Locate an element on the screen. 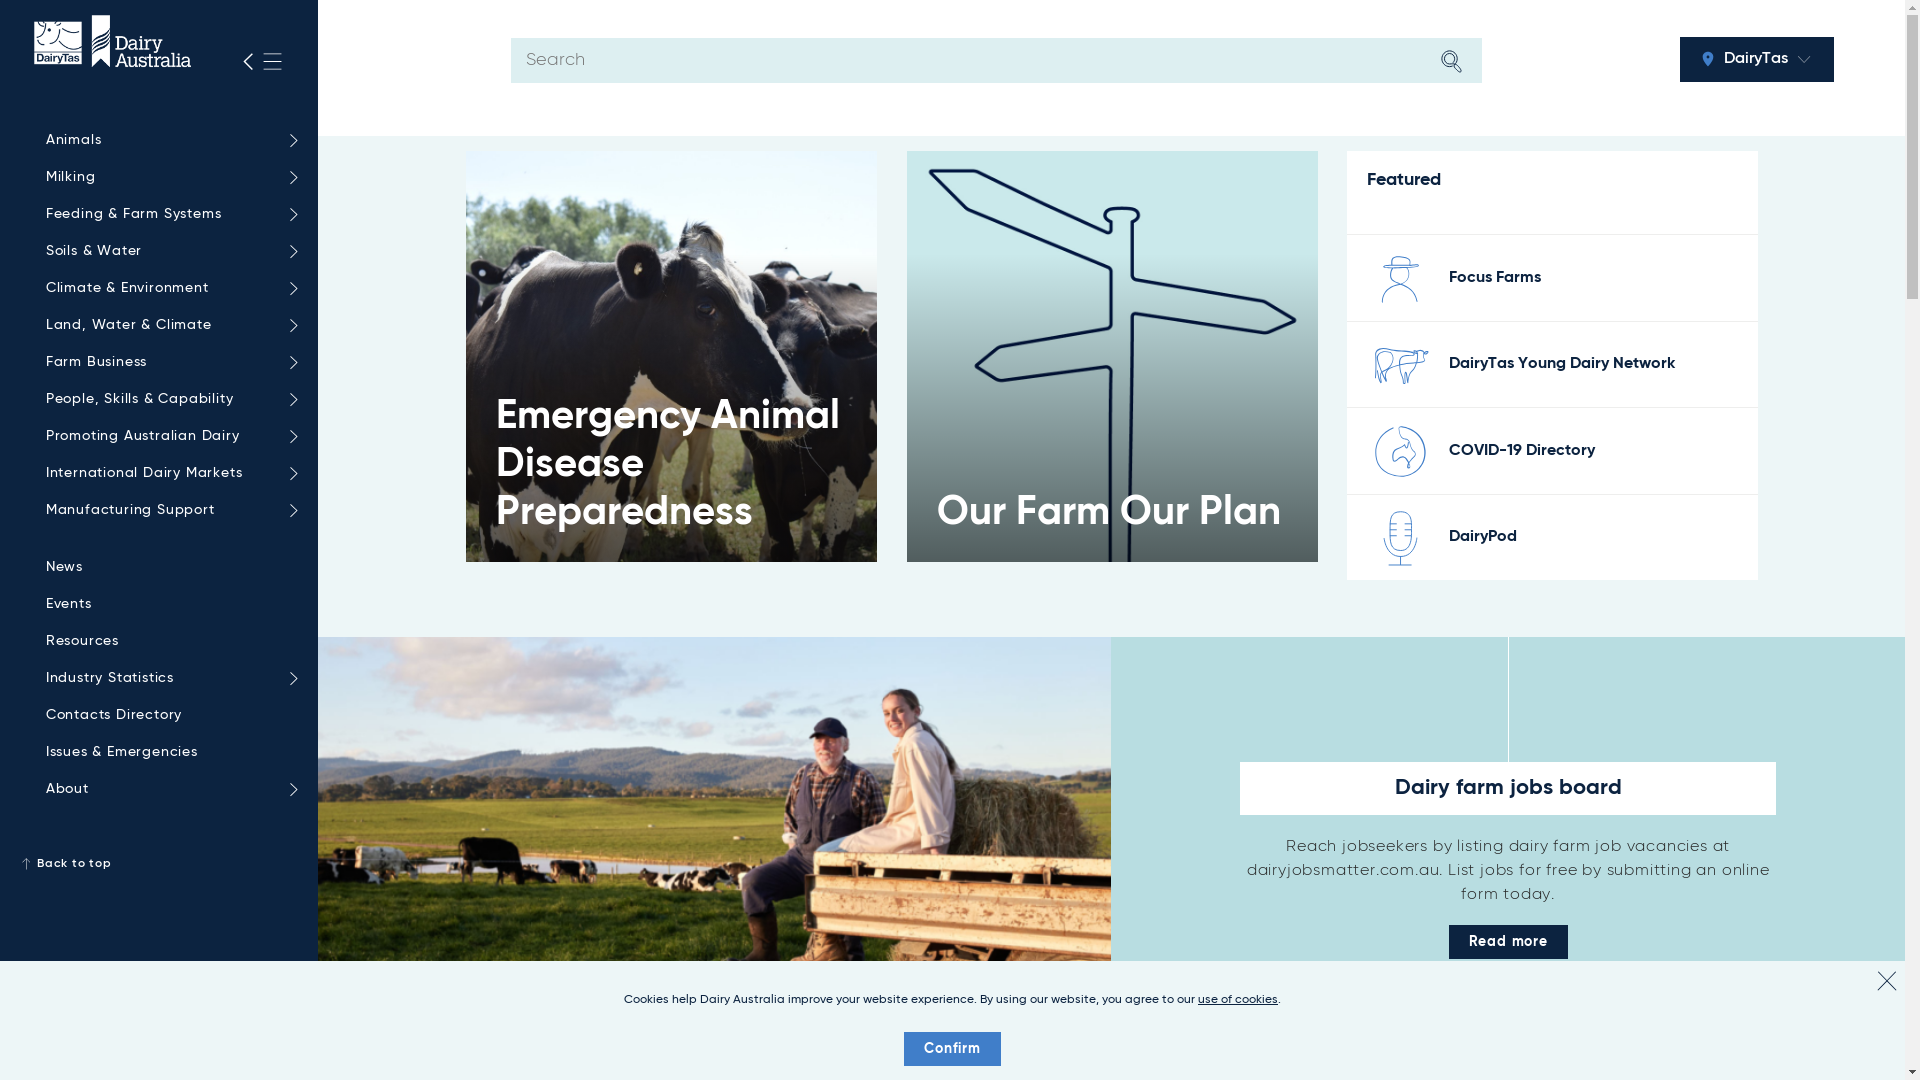  Read more is located at coordinates (1508, 942).